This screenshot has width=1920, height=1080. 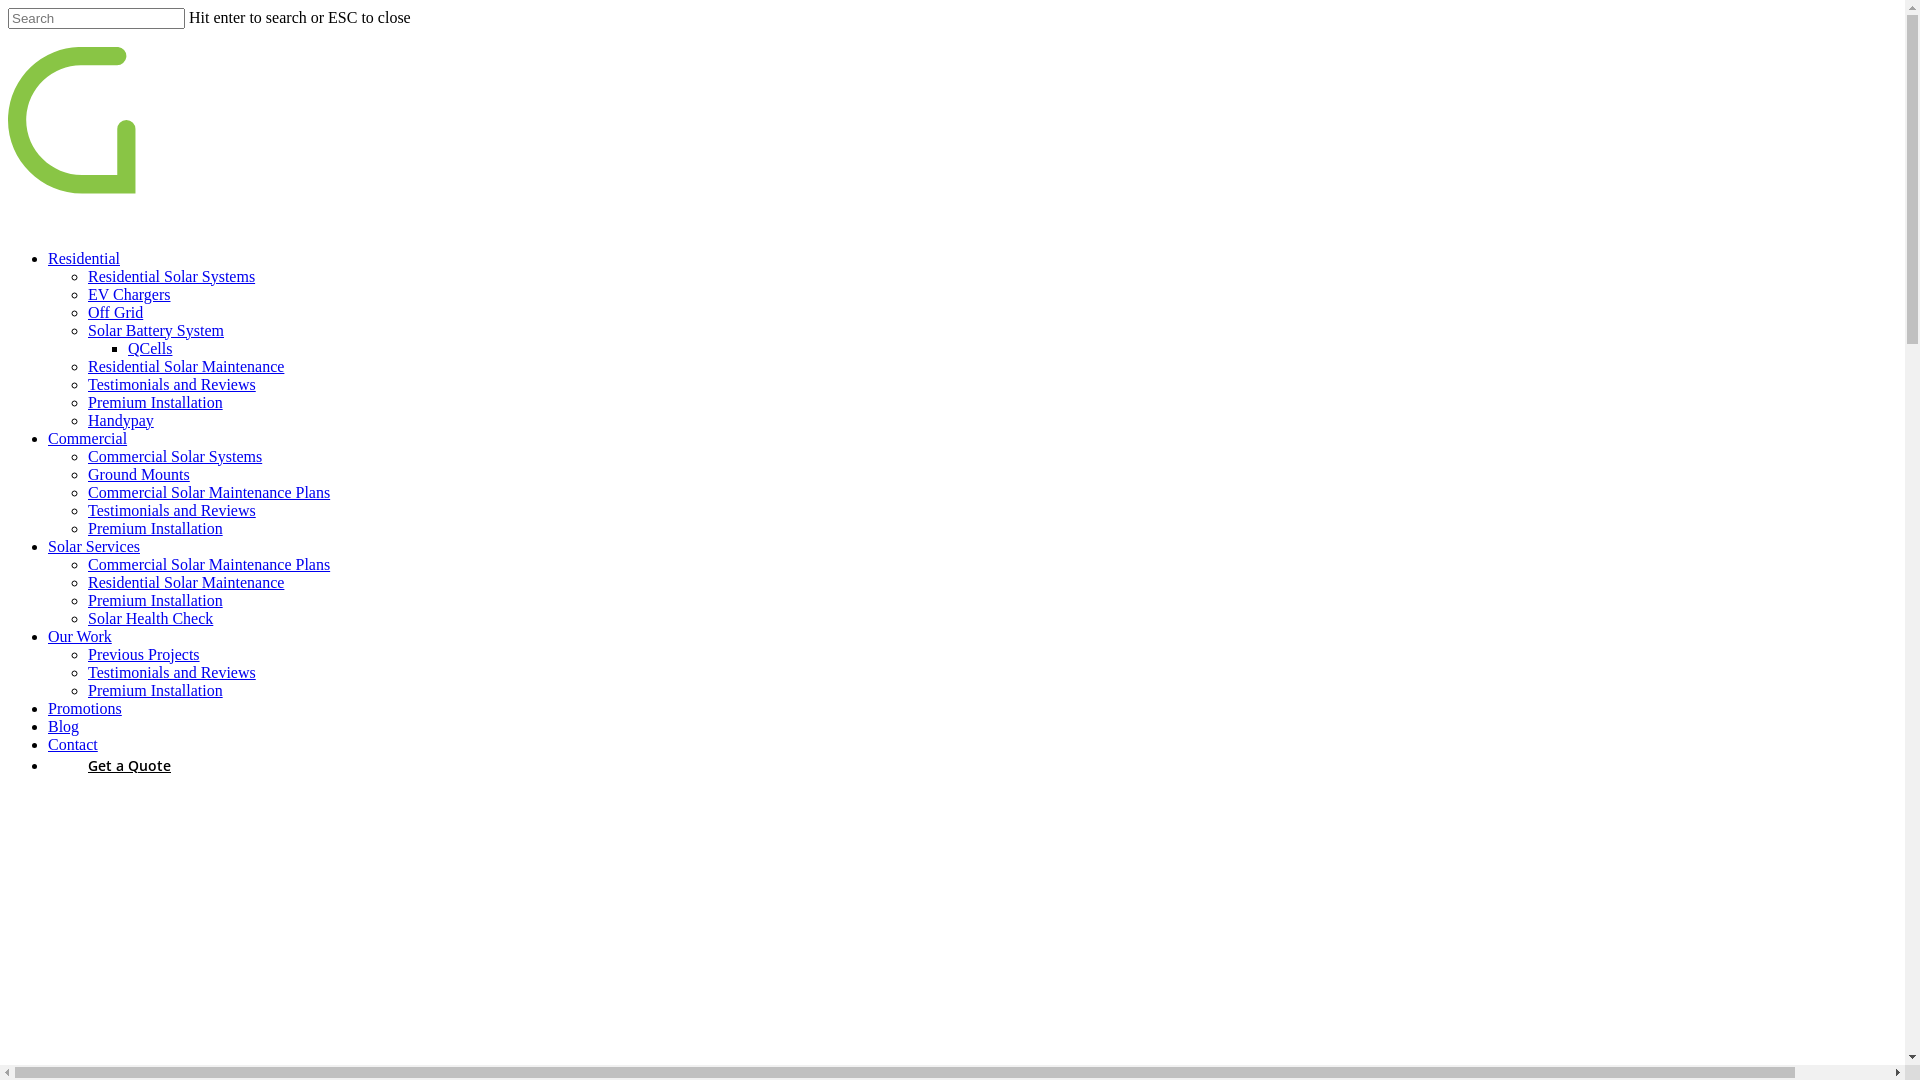 I want to click on Get a Quote, so click(x=130, y=766).